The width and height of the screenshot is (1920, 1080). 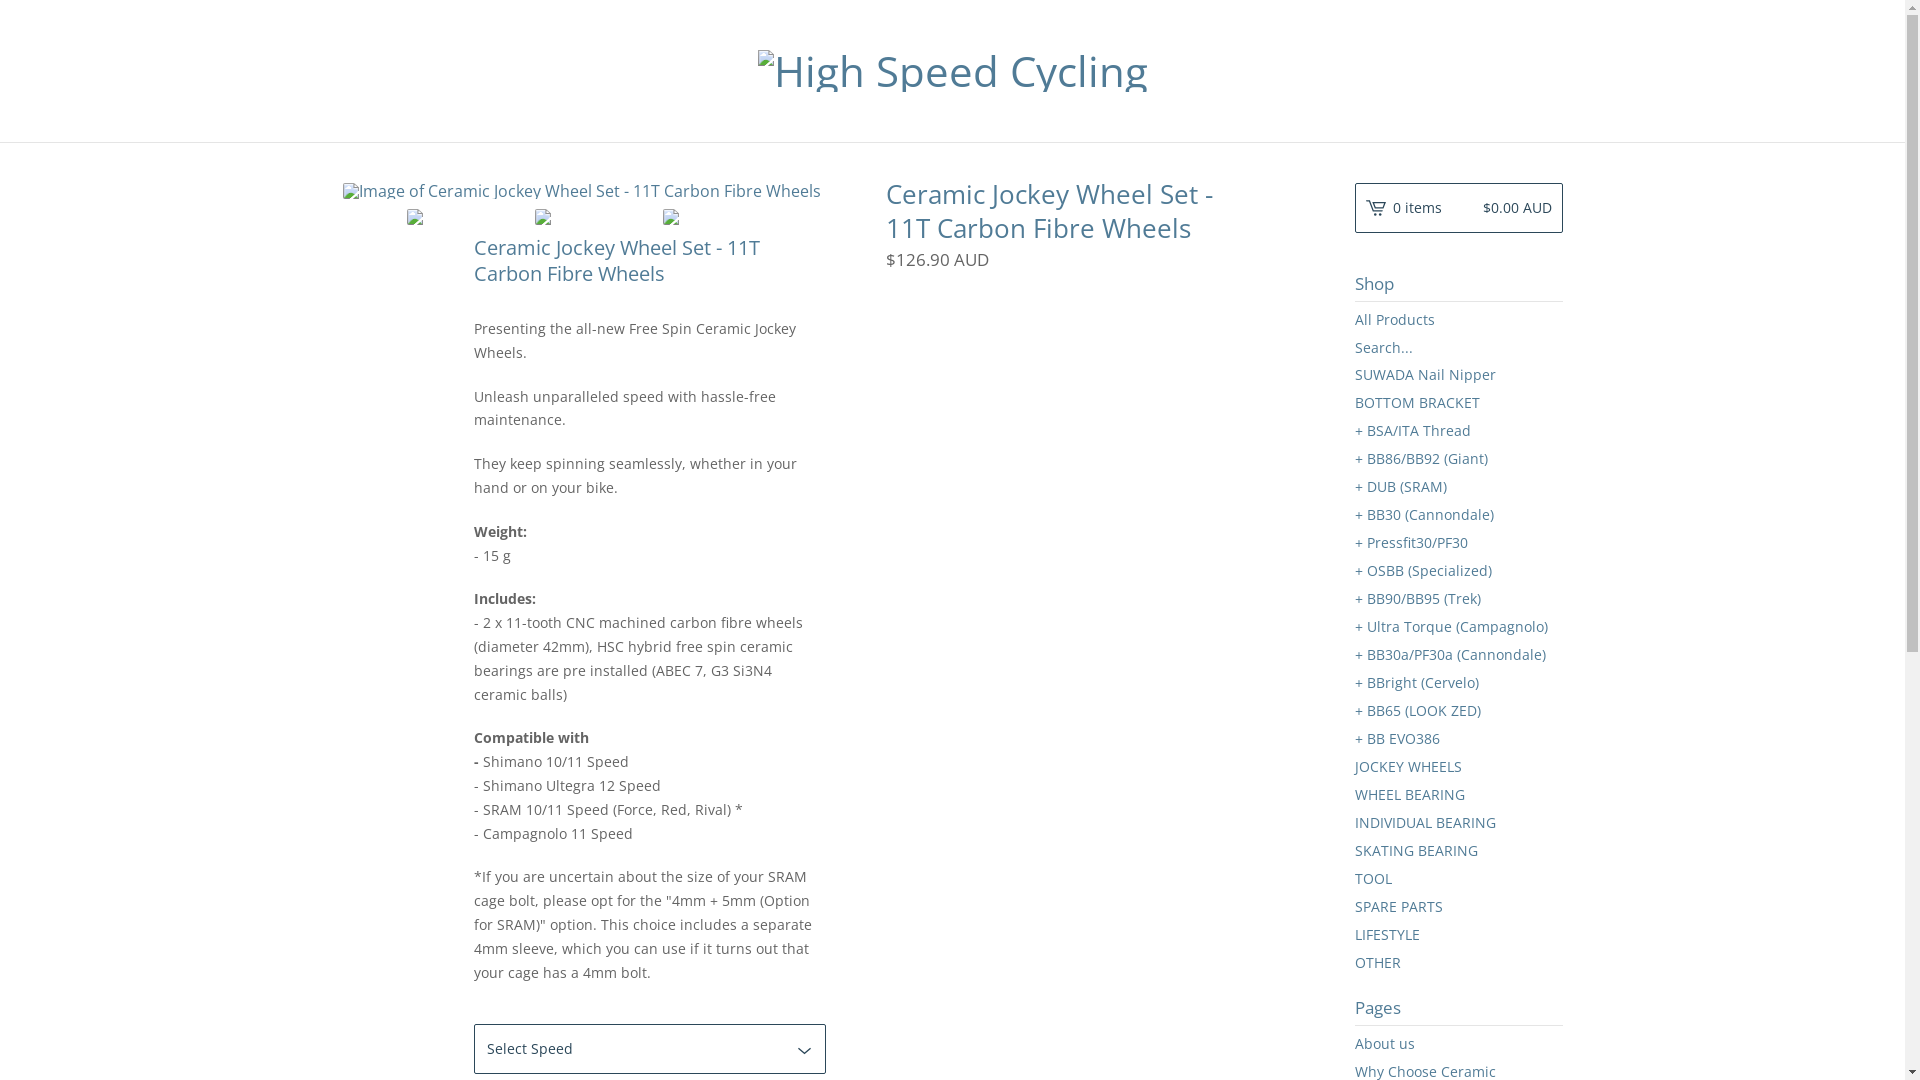 What do you see at coordinates (1458, 403) in the screenshot?
I see `BOTTOM BRACKET` at bounding box center [1458, 403].